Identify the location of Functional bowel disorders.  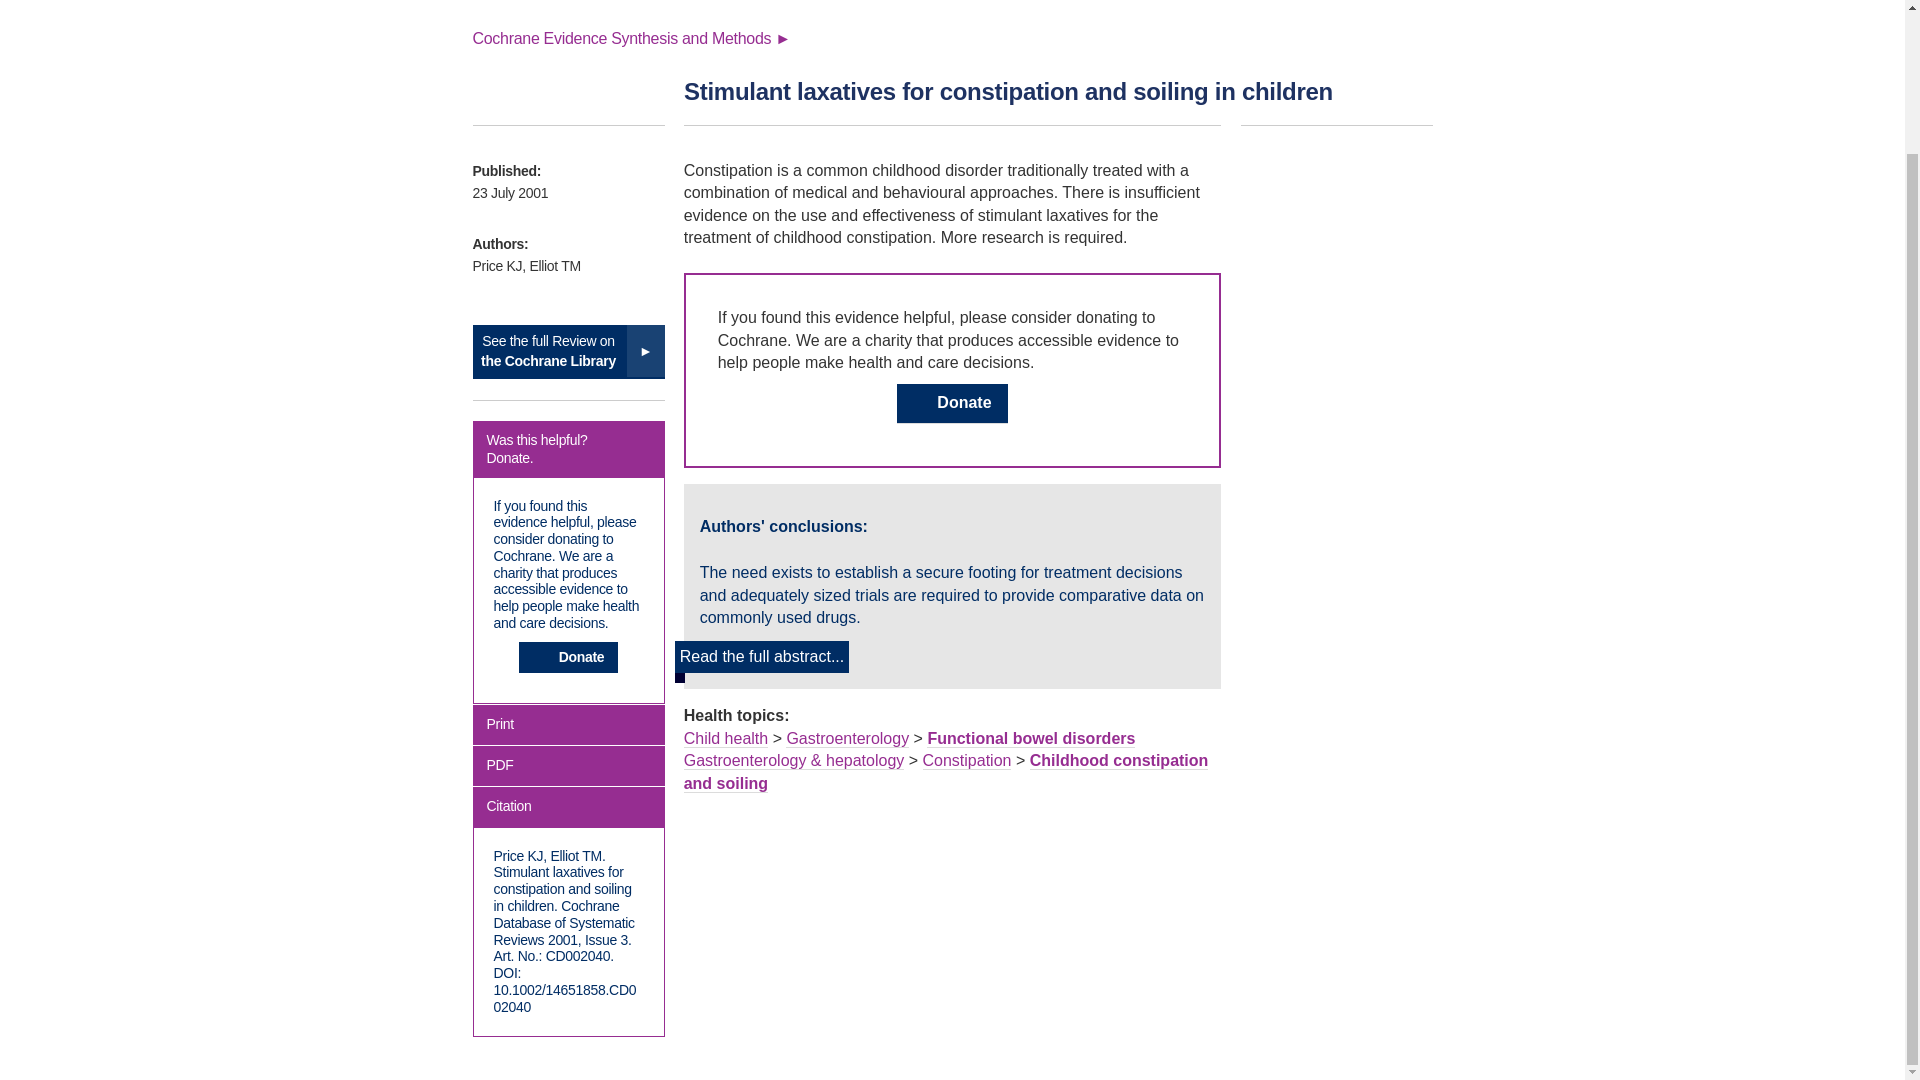
(1030, 739).